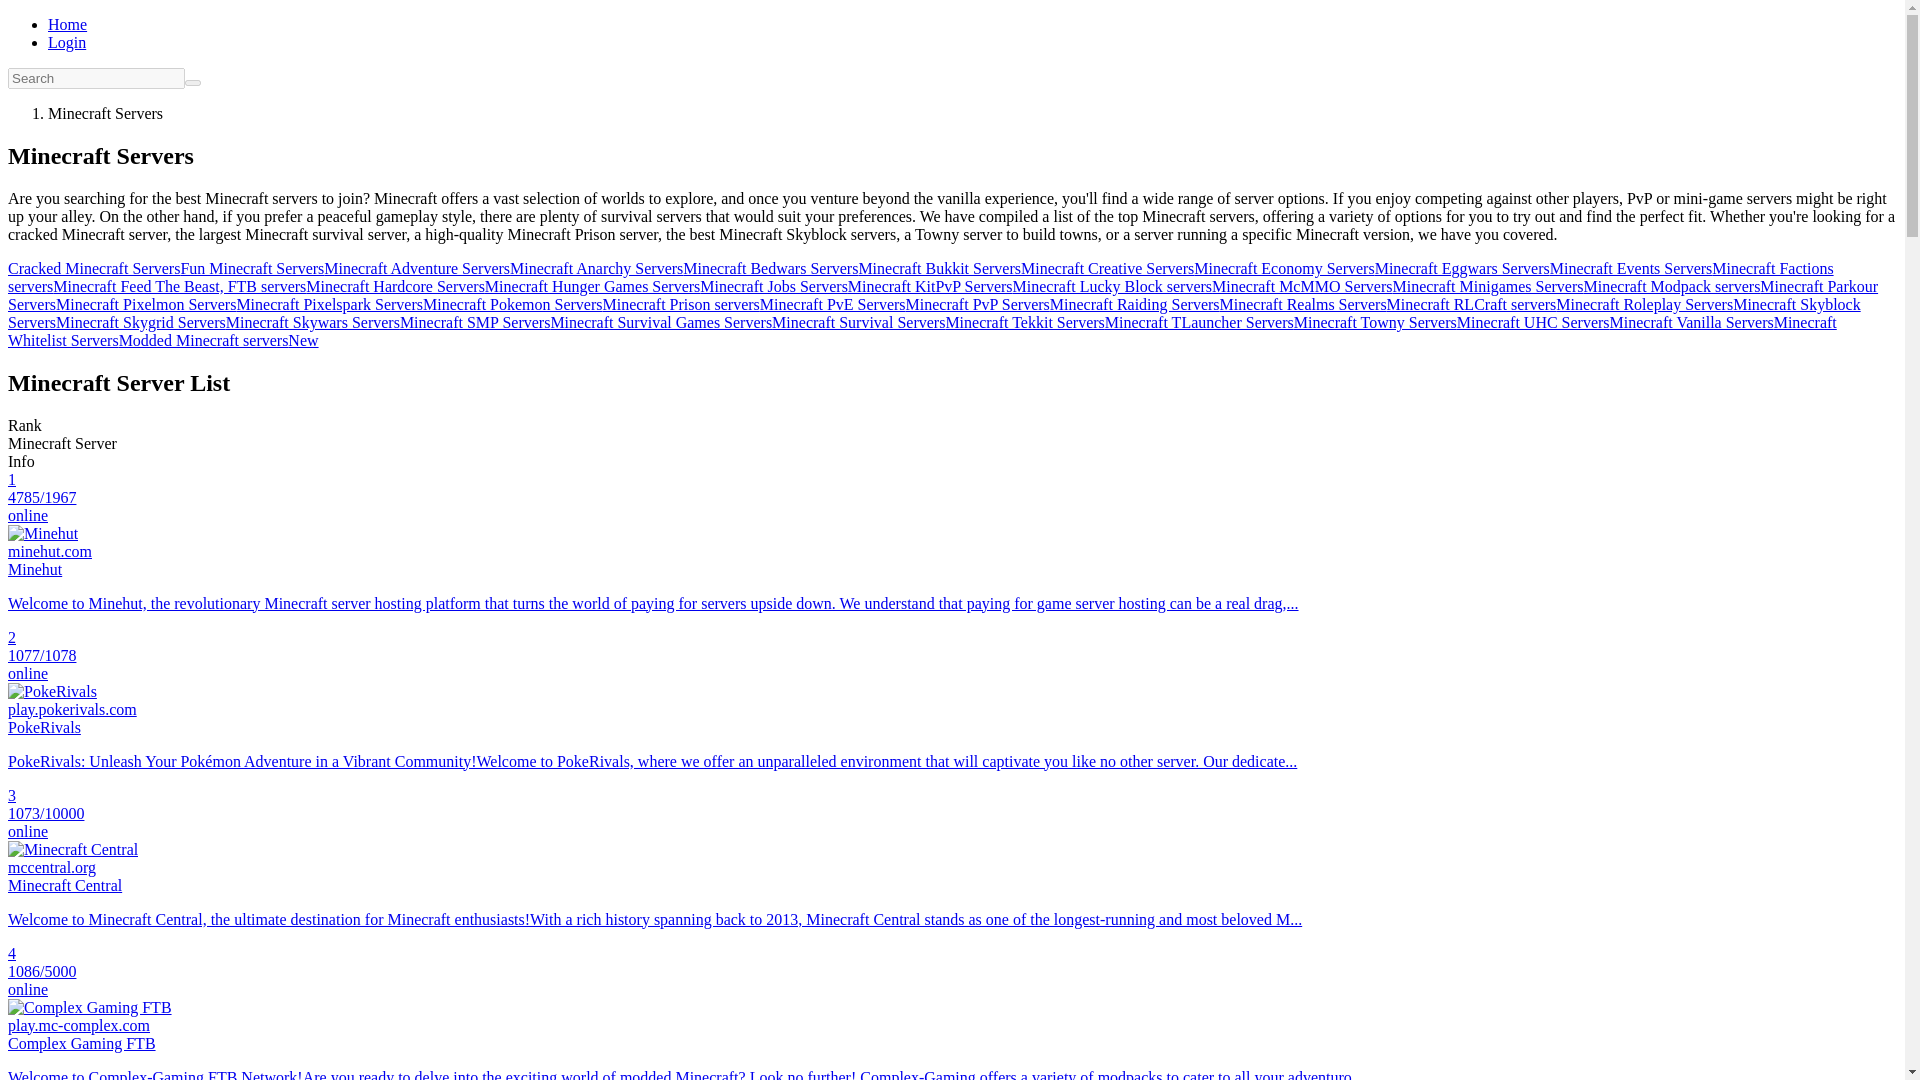 This screenshot has height=1080, width=1920. I want to click on Minecraft Survival Games Servers, so click(660, 322).